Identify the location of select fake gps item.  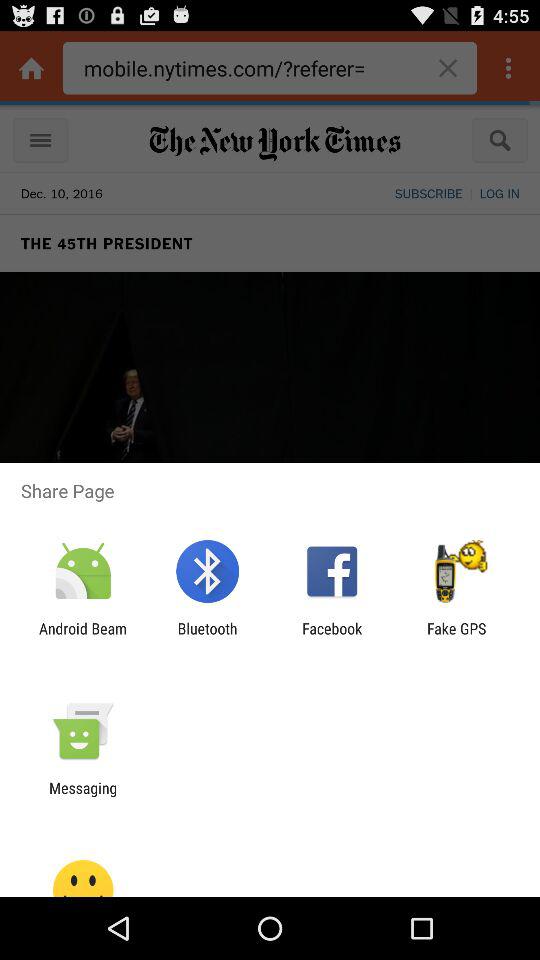
(456, 637).